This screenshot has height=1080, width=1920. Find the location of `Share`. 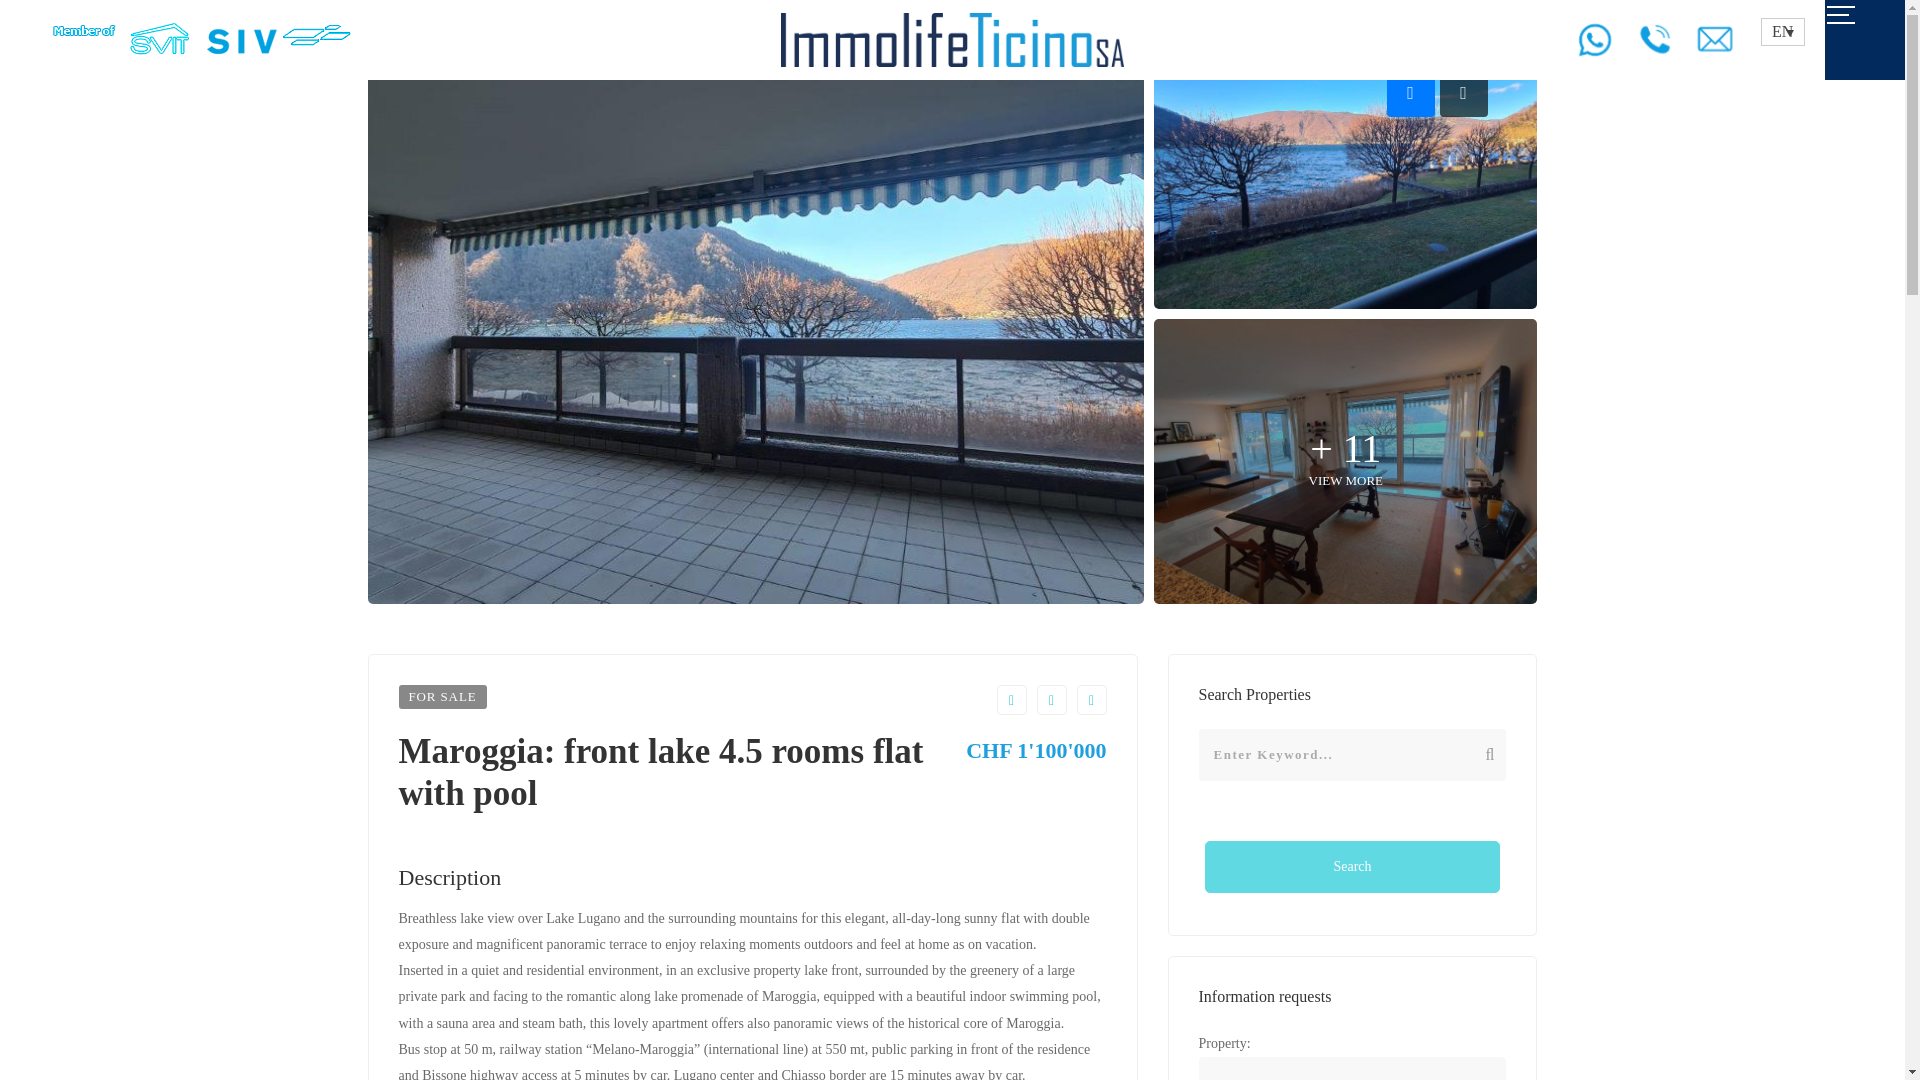

Share is located at coordinates (1050, 699).